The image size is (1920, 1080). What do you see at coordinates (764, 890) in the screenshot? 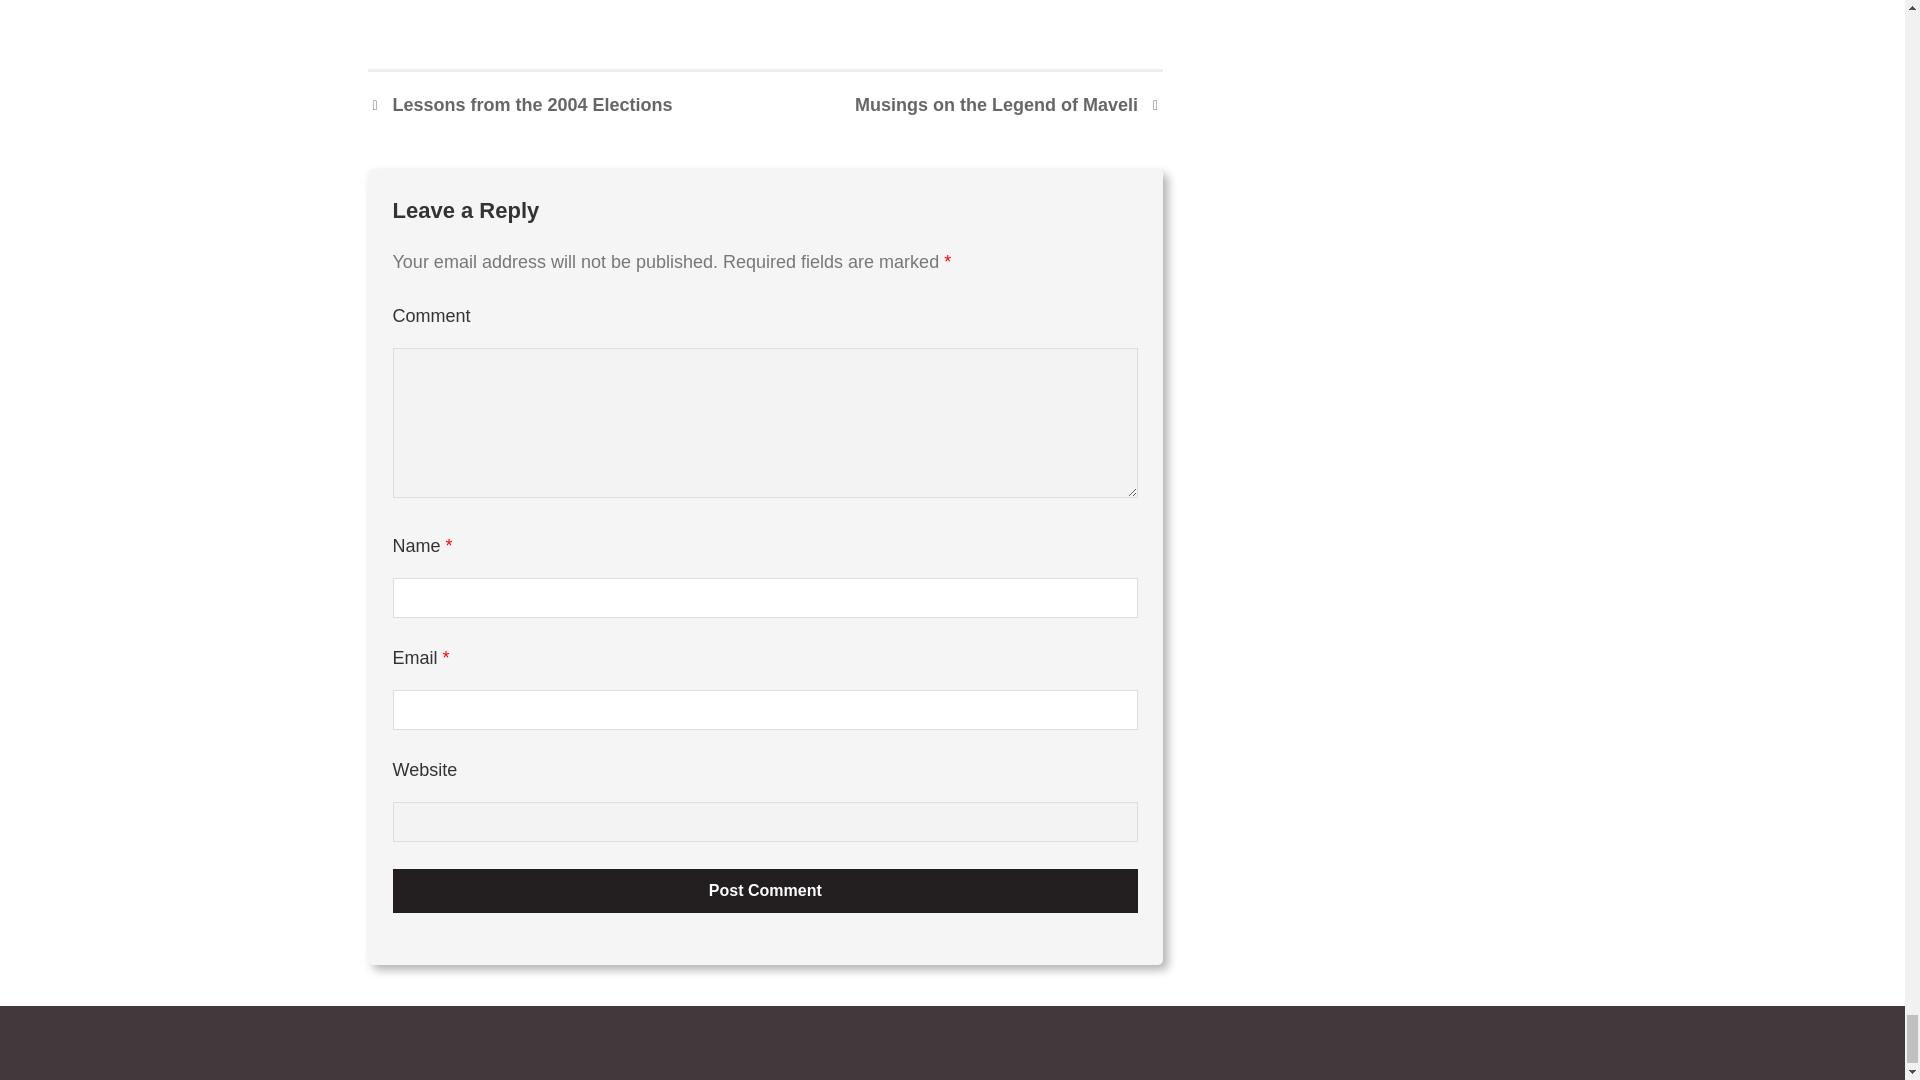
I see `Post Comment` at bounding box center [764, 890].